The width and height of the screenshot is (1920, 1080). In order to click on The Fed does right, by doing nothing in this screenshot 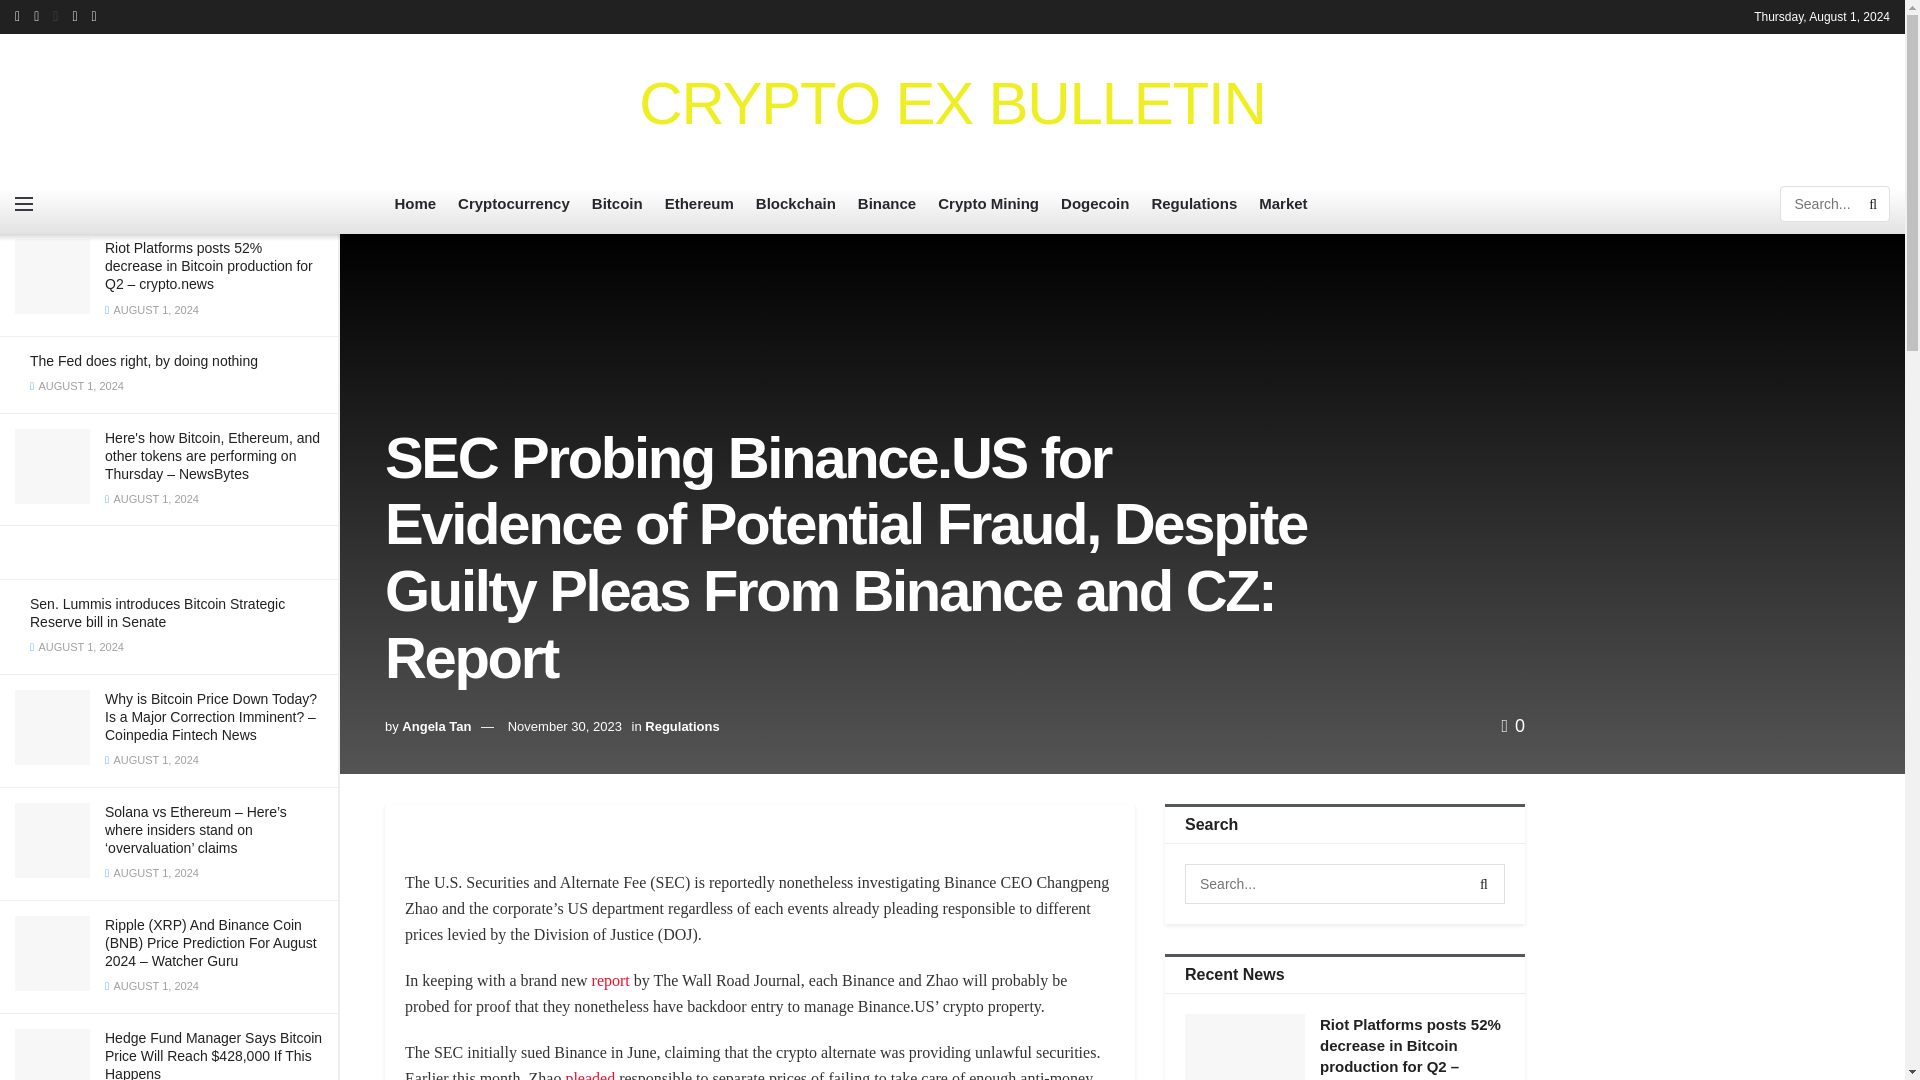, I will do `click(144, 361)`.